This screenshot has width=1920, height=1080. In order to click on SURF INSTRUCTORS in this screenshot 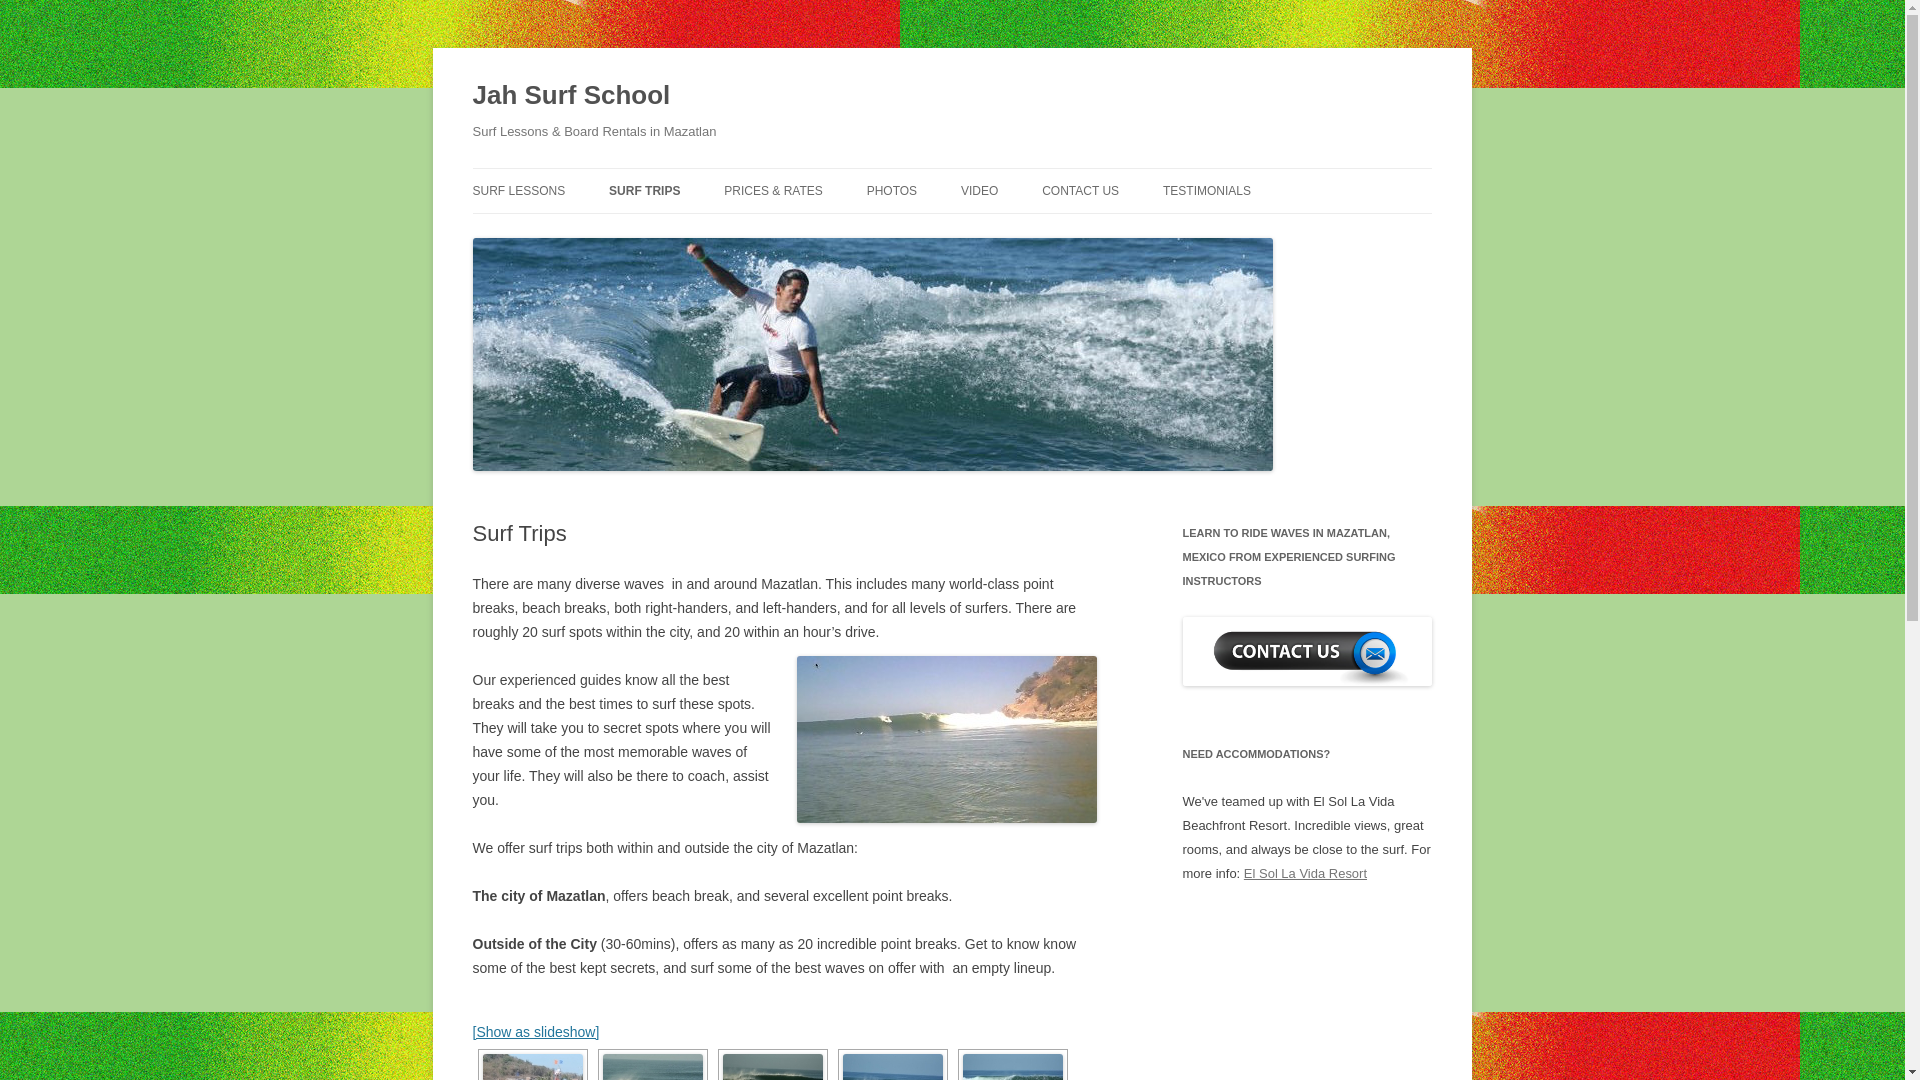, I will do `click(967, 232)`.